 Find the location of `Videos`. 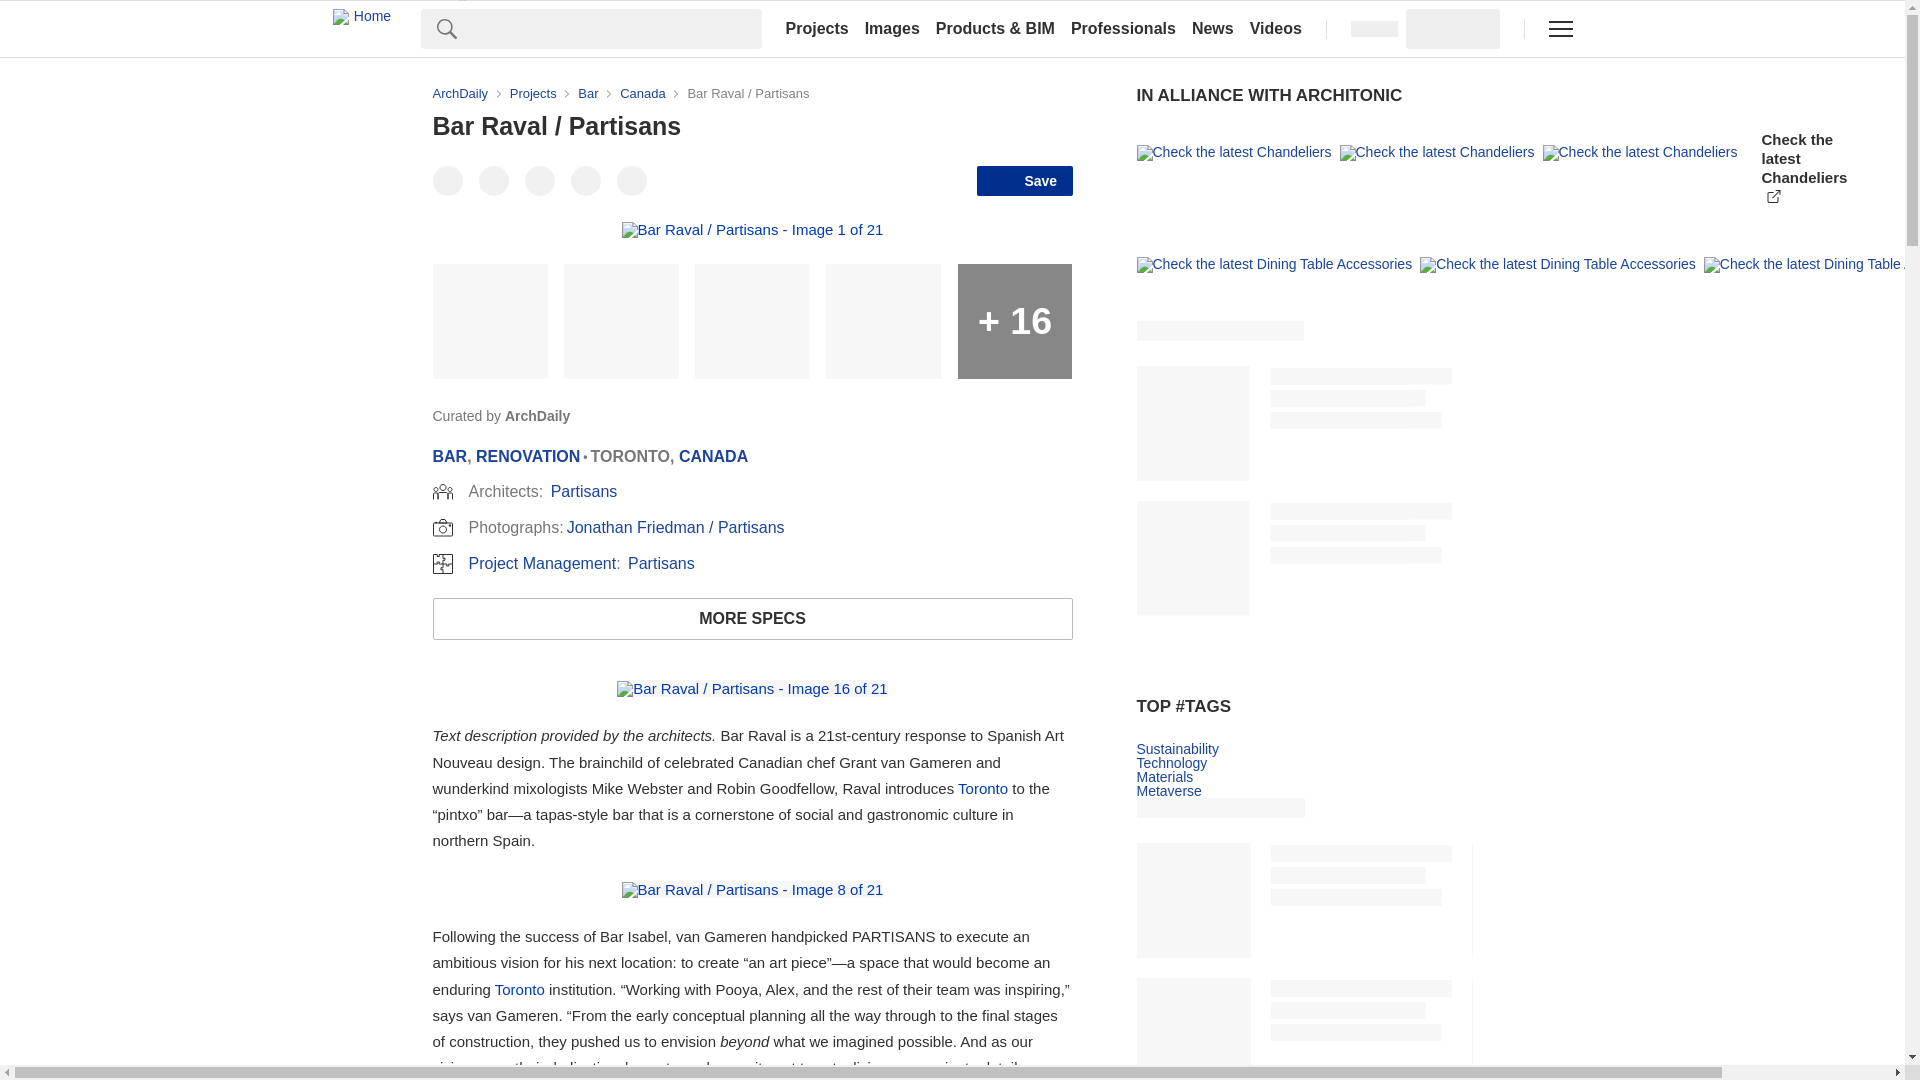

Videos is located at coordinates (1276, 28).